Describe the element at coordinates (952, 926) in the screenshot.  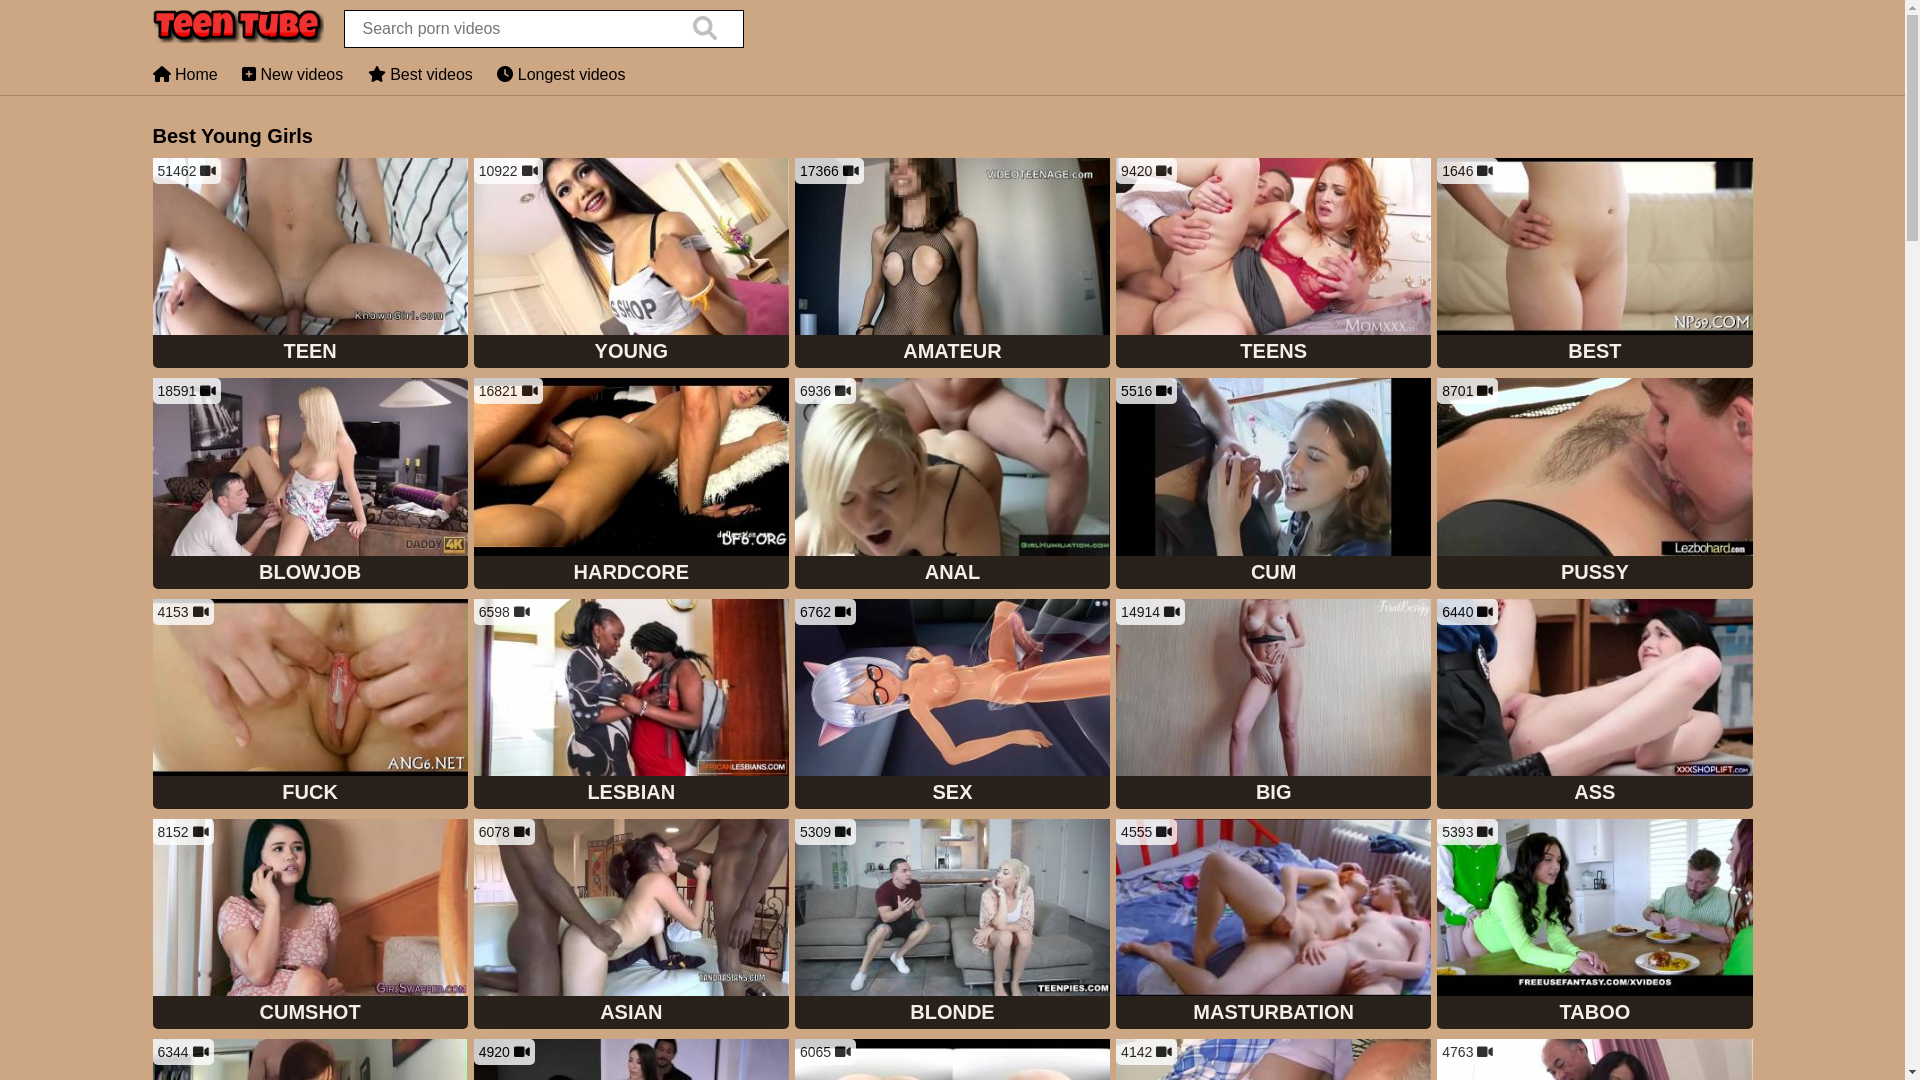
I see `5309
BLONDE` at that location.